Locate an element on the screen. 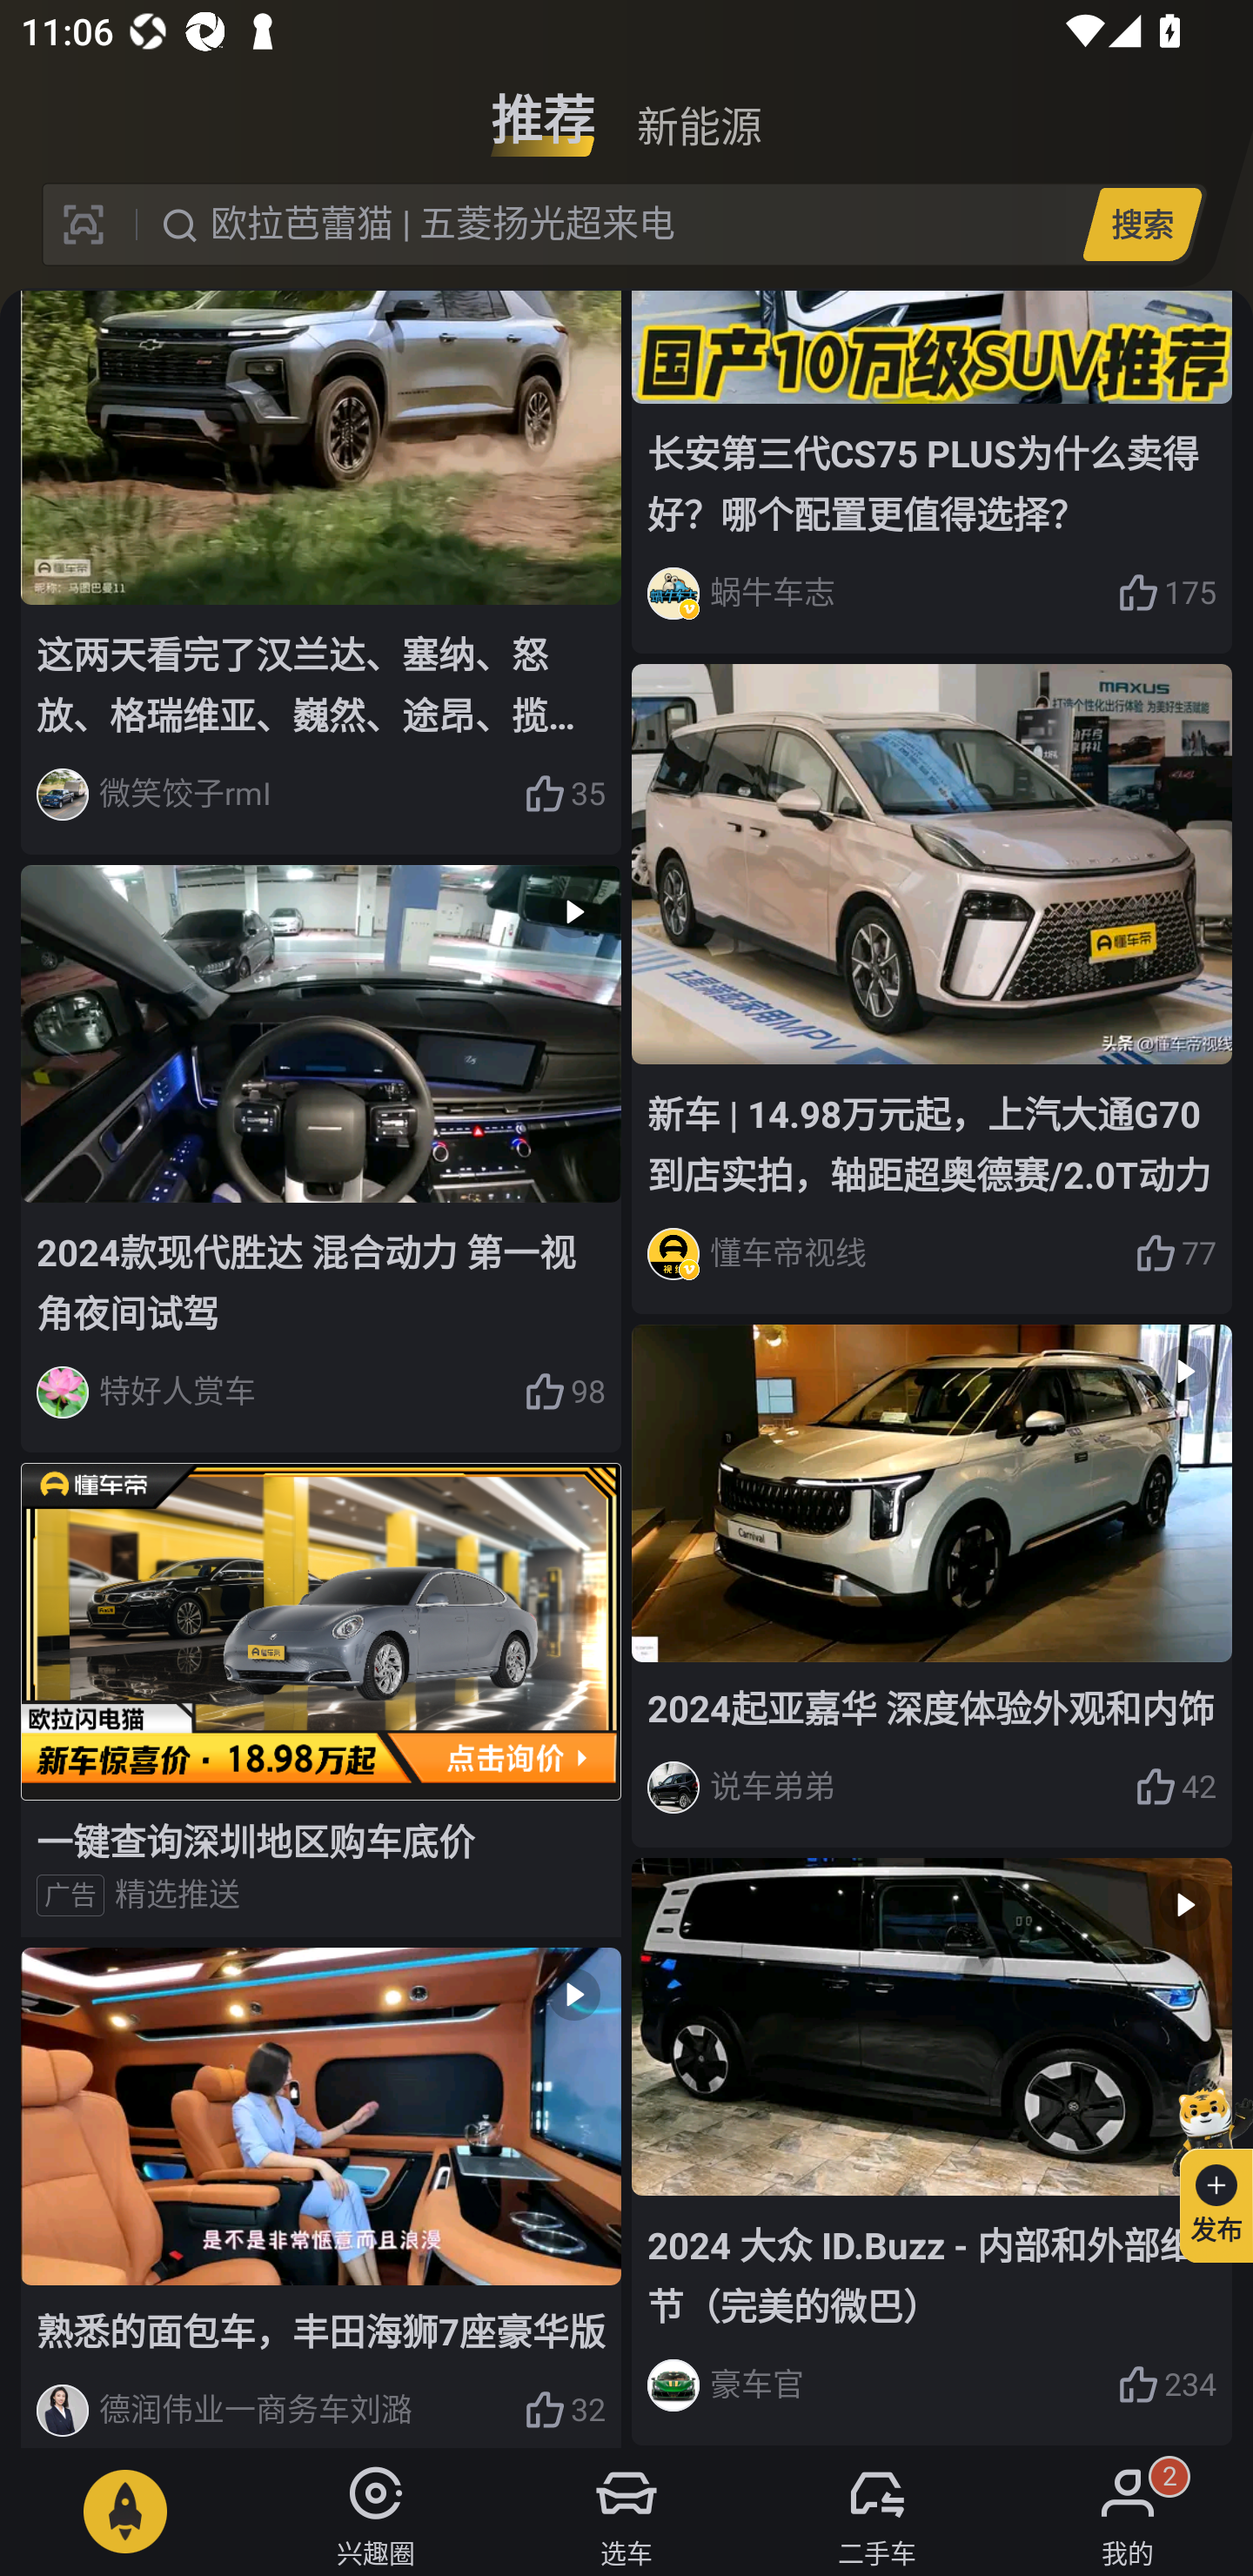 Image resolution: width=1253 pixels, height=2576 pixels. 推荐 is located at coordinates (543, 108).